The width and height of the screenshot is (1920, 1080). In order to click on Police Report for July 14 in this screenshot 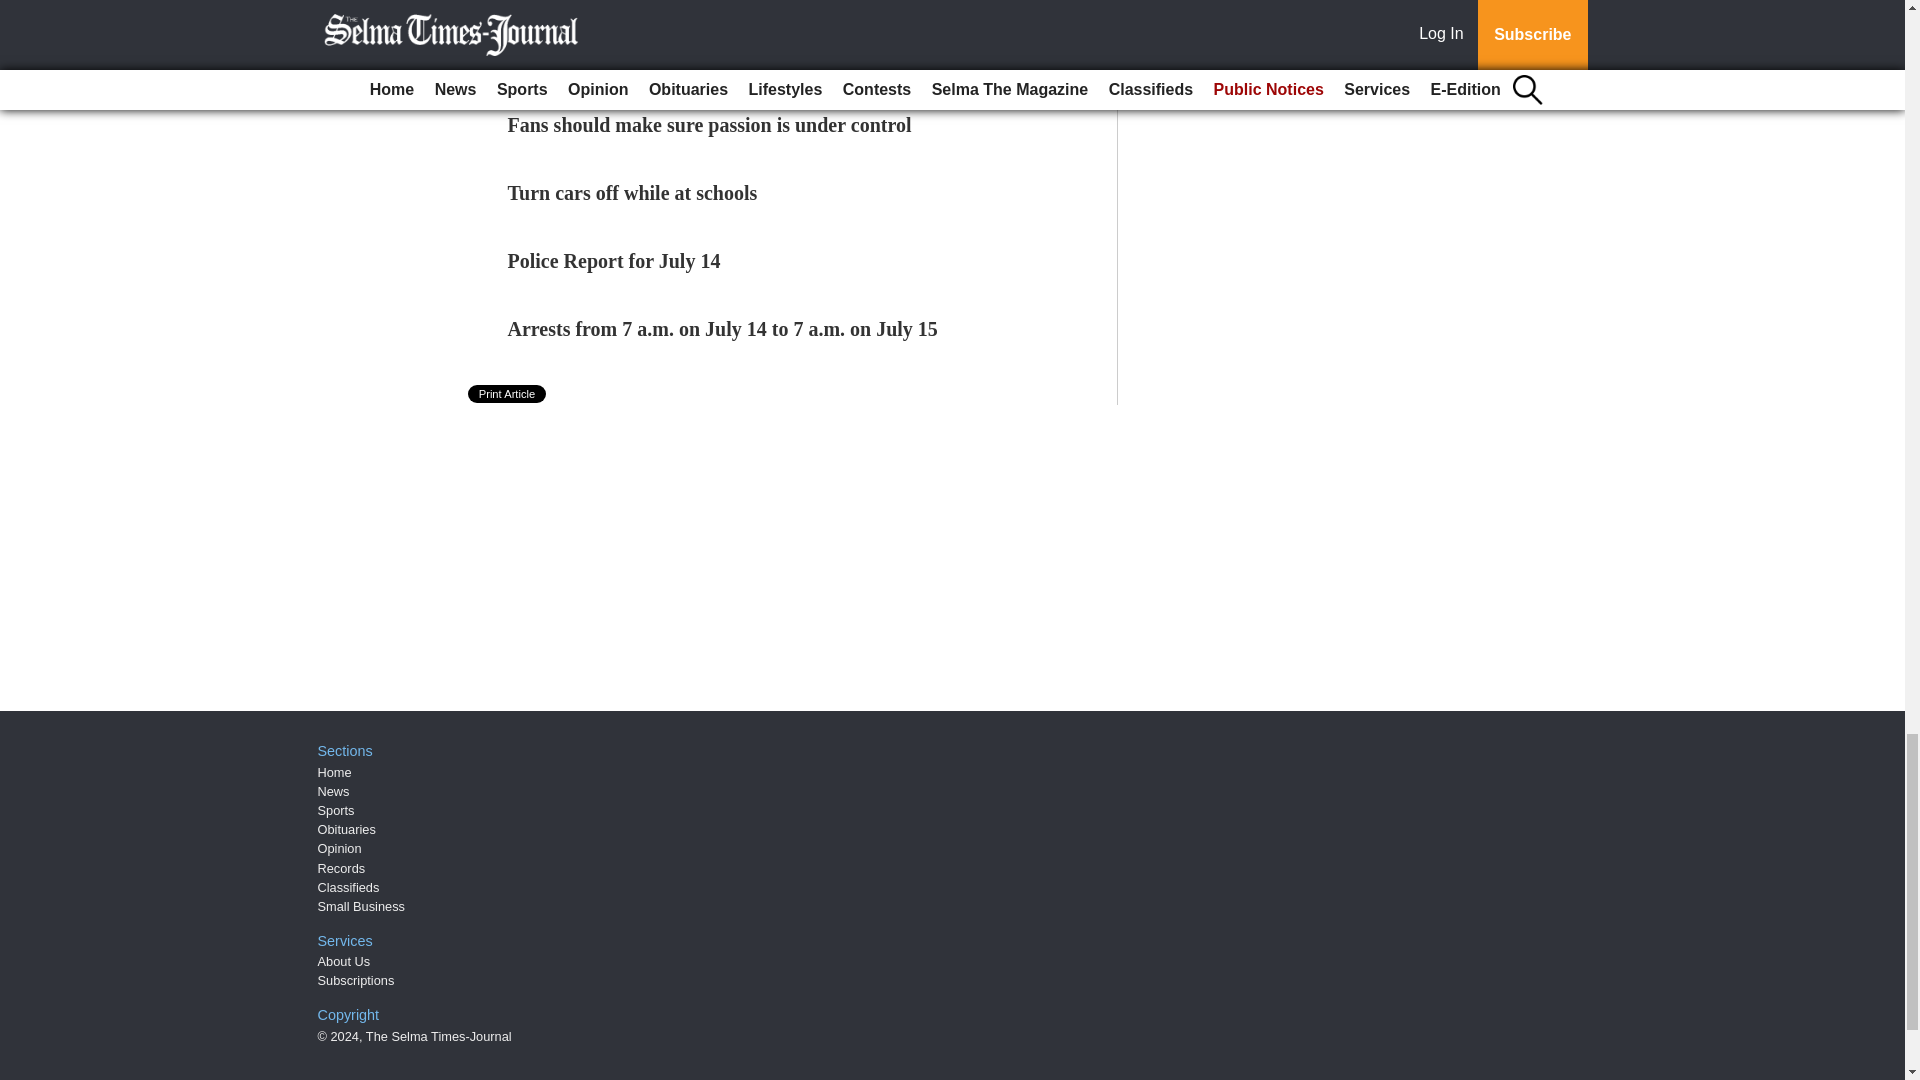, I will do `click(614, 260)`.